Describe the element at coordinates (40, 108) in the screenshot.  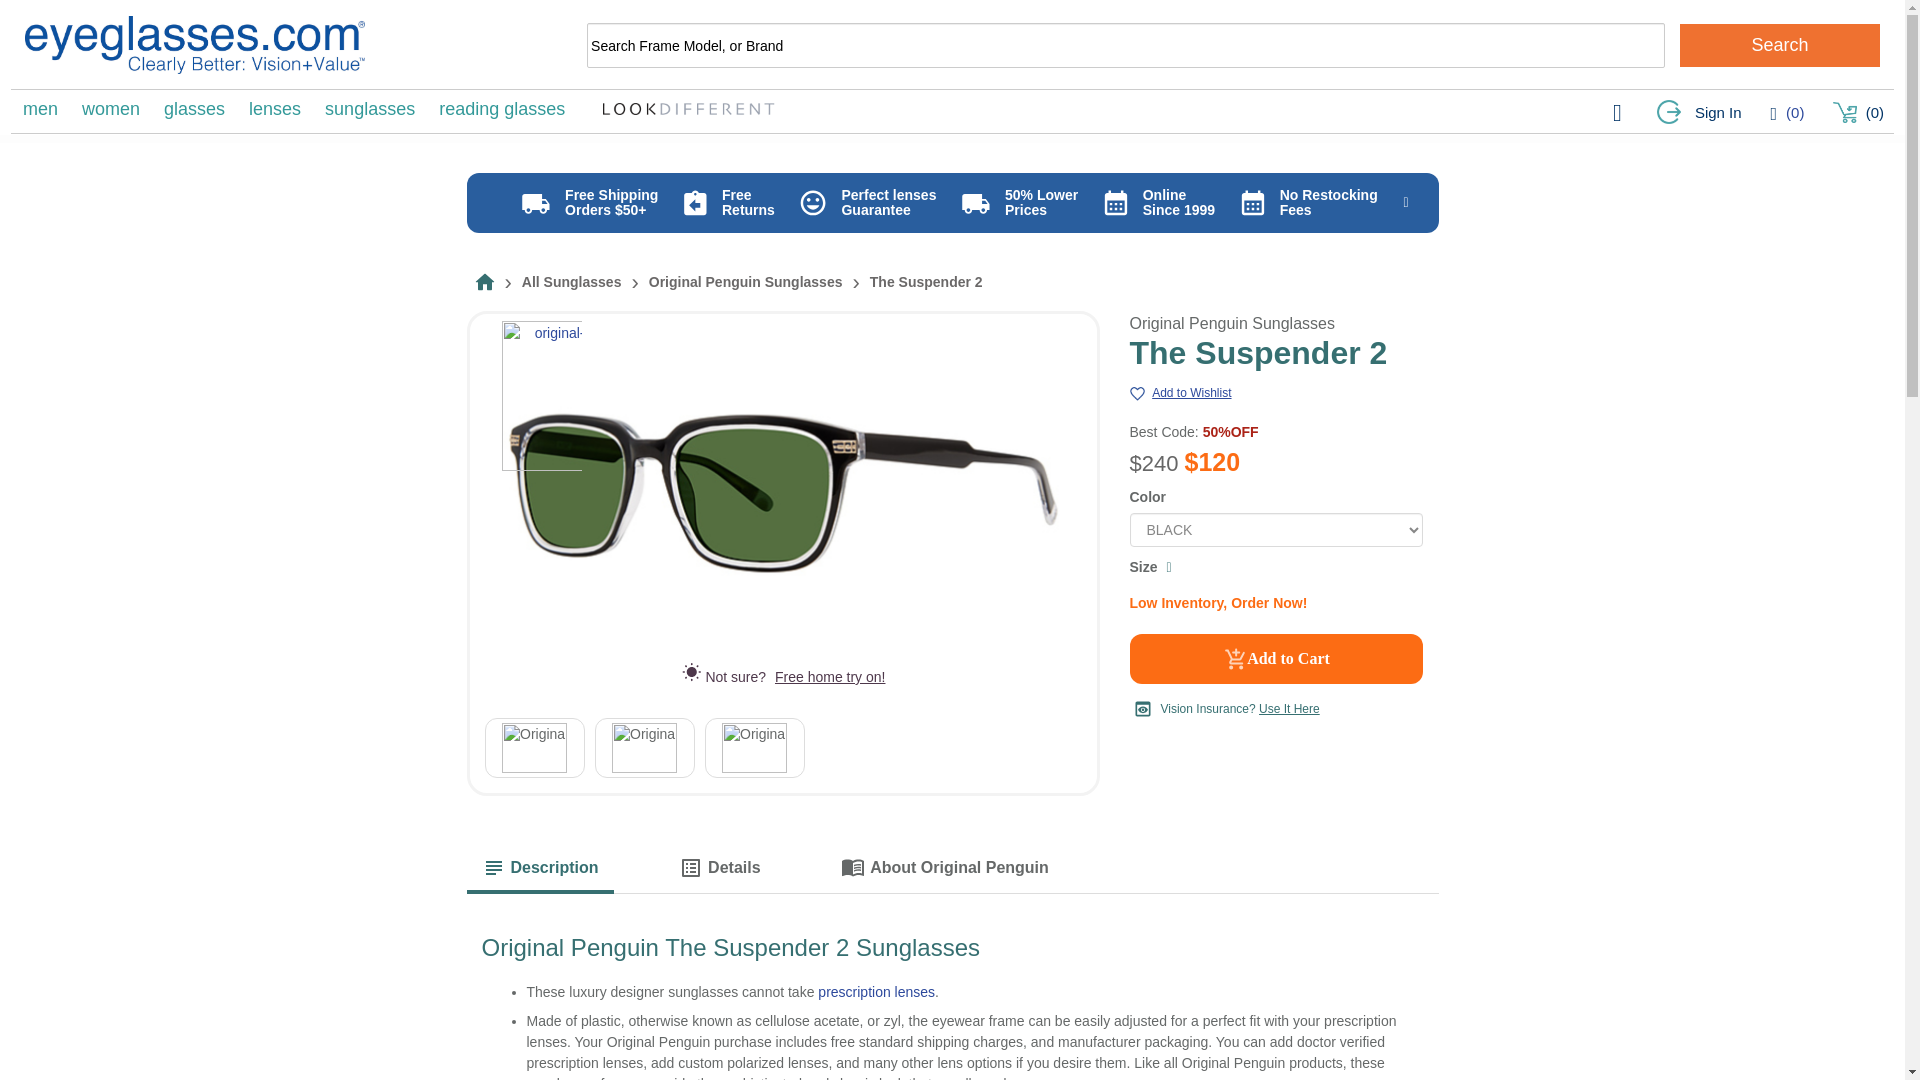
I see `men` at that location.